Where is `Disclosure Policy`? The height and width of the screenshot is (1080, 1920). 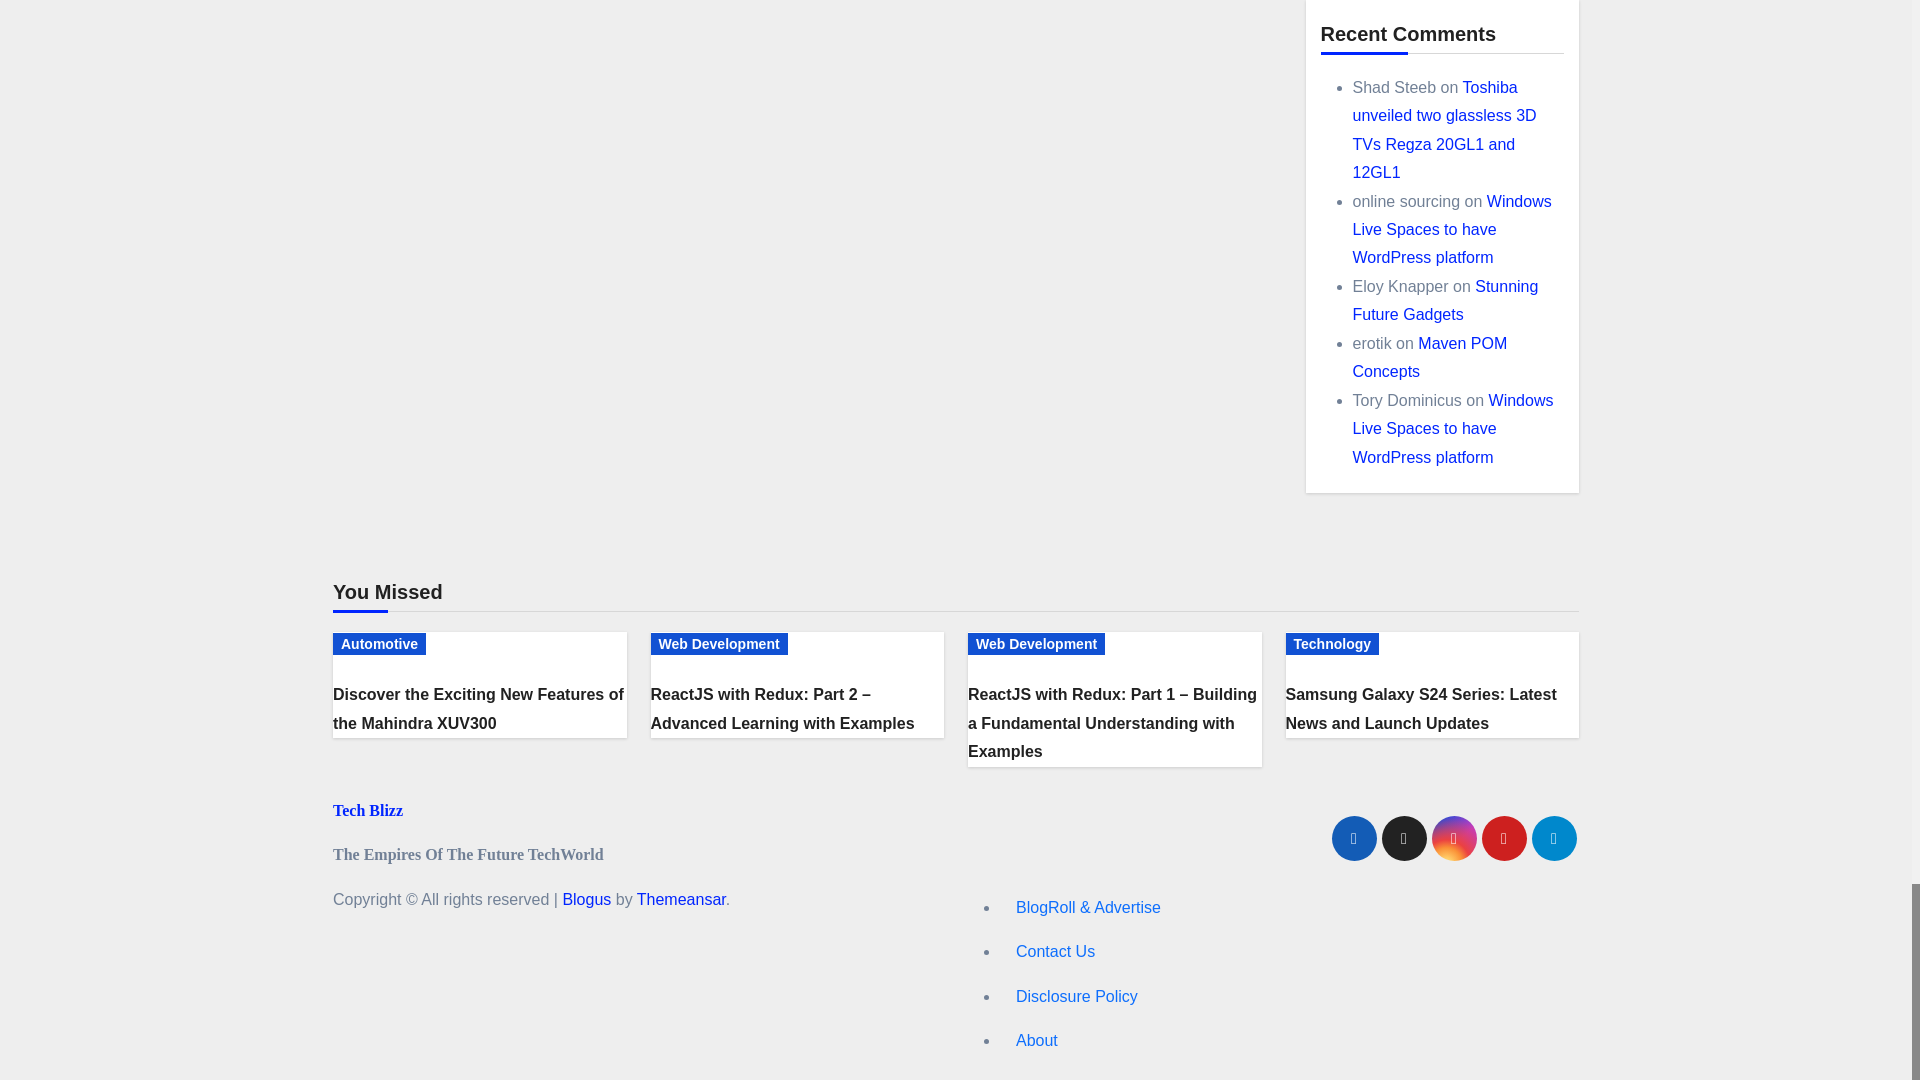
Disclosure Policy is located at coordinates (1289, 997).